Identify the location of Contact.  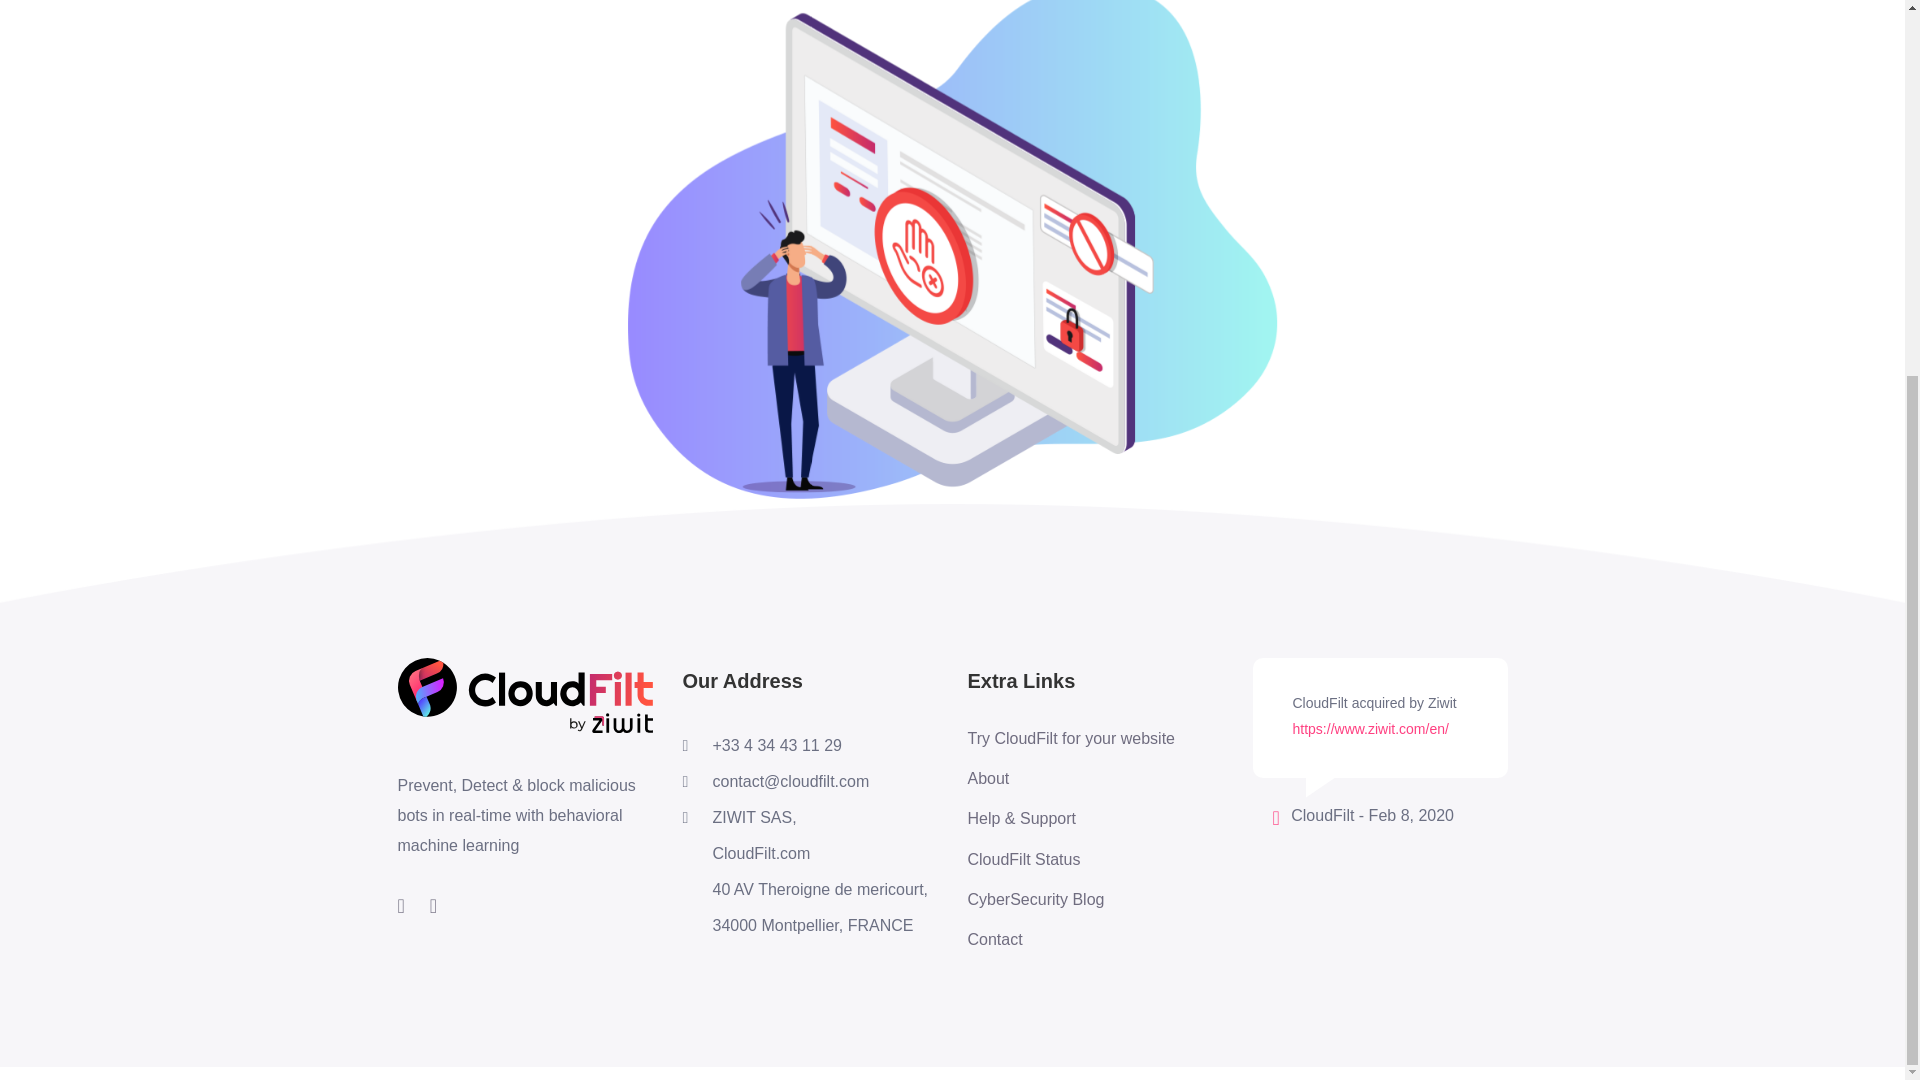
(1071, 940).